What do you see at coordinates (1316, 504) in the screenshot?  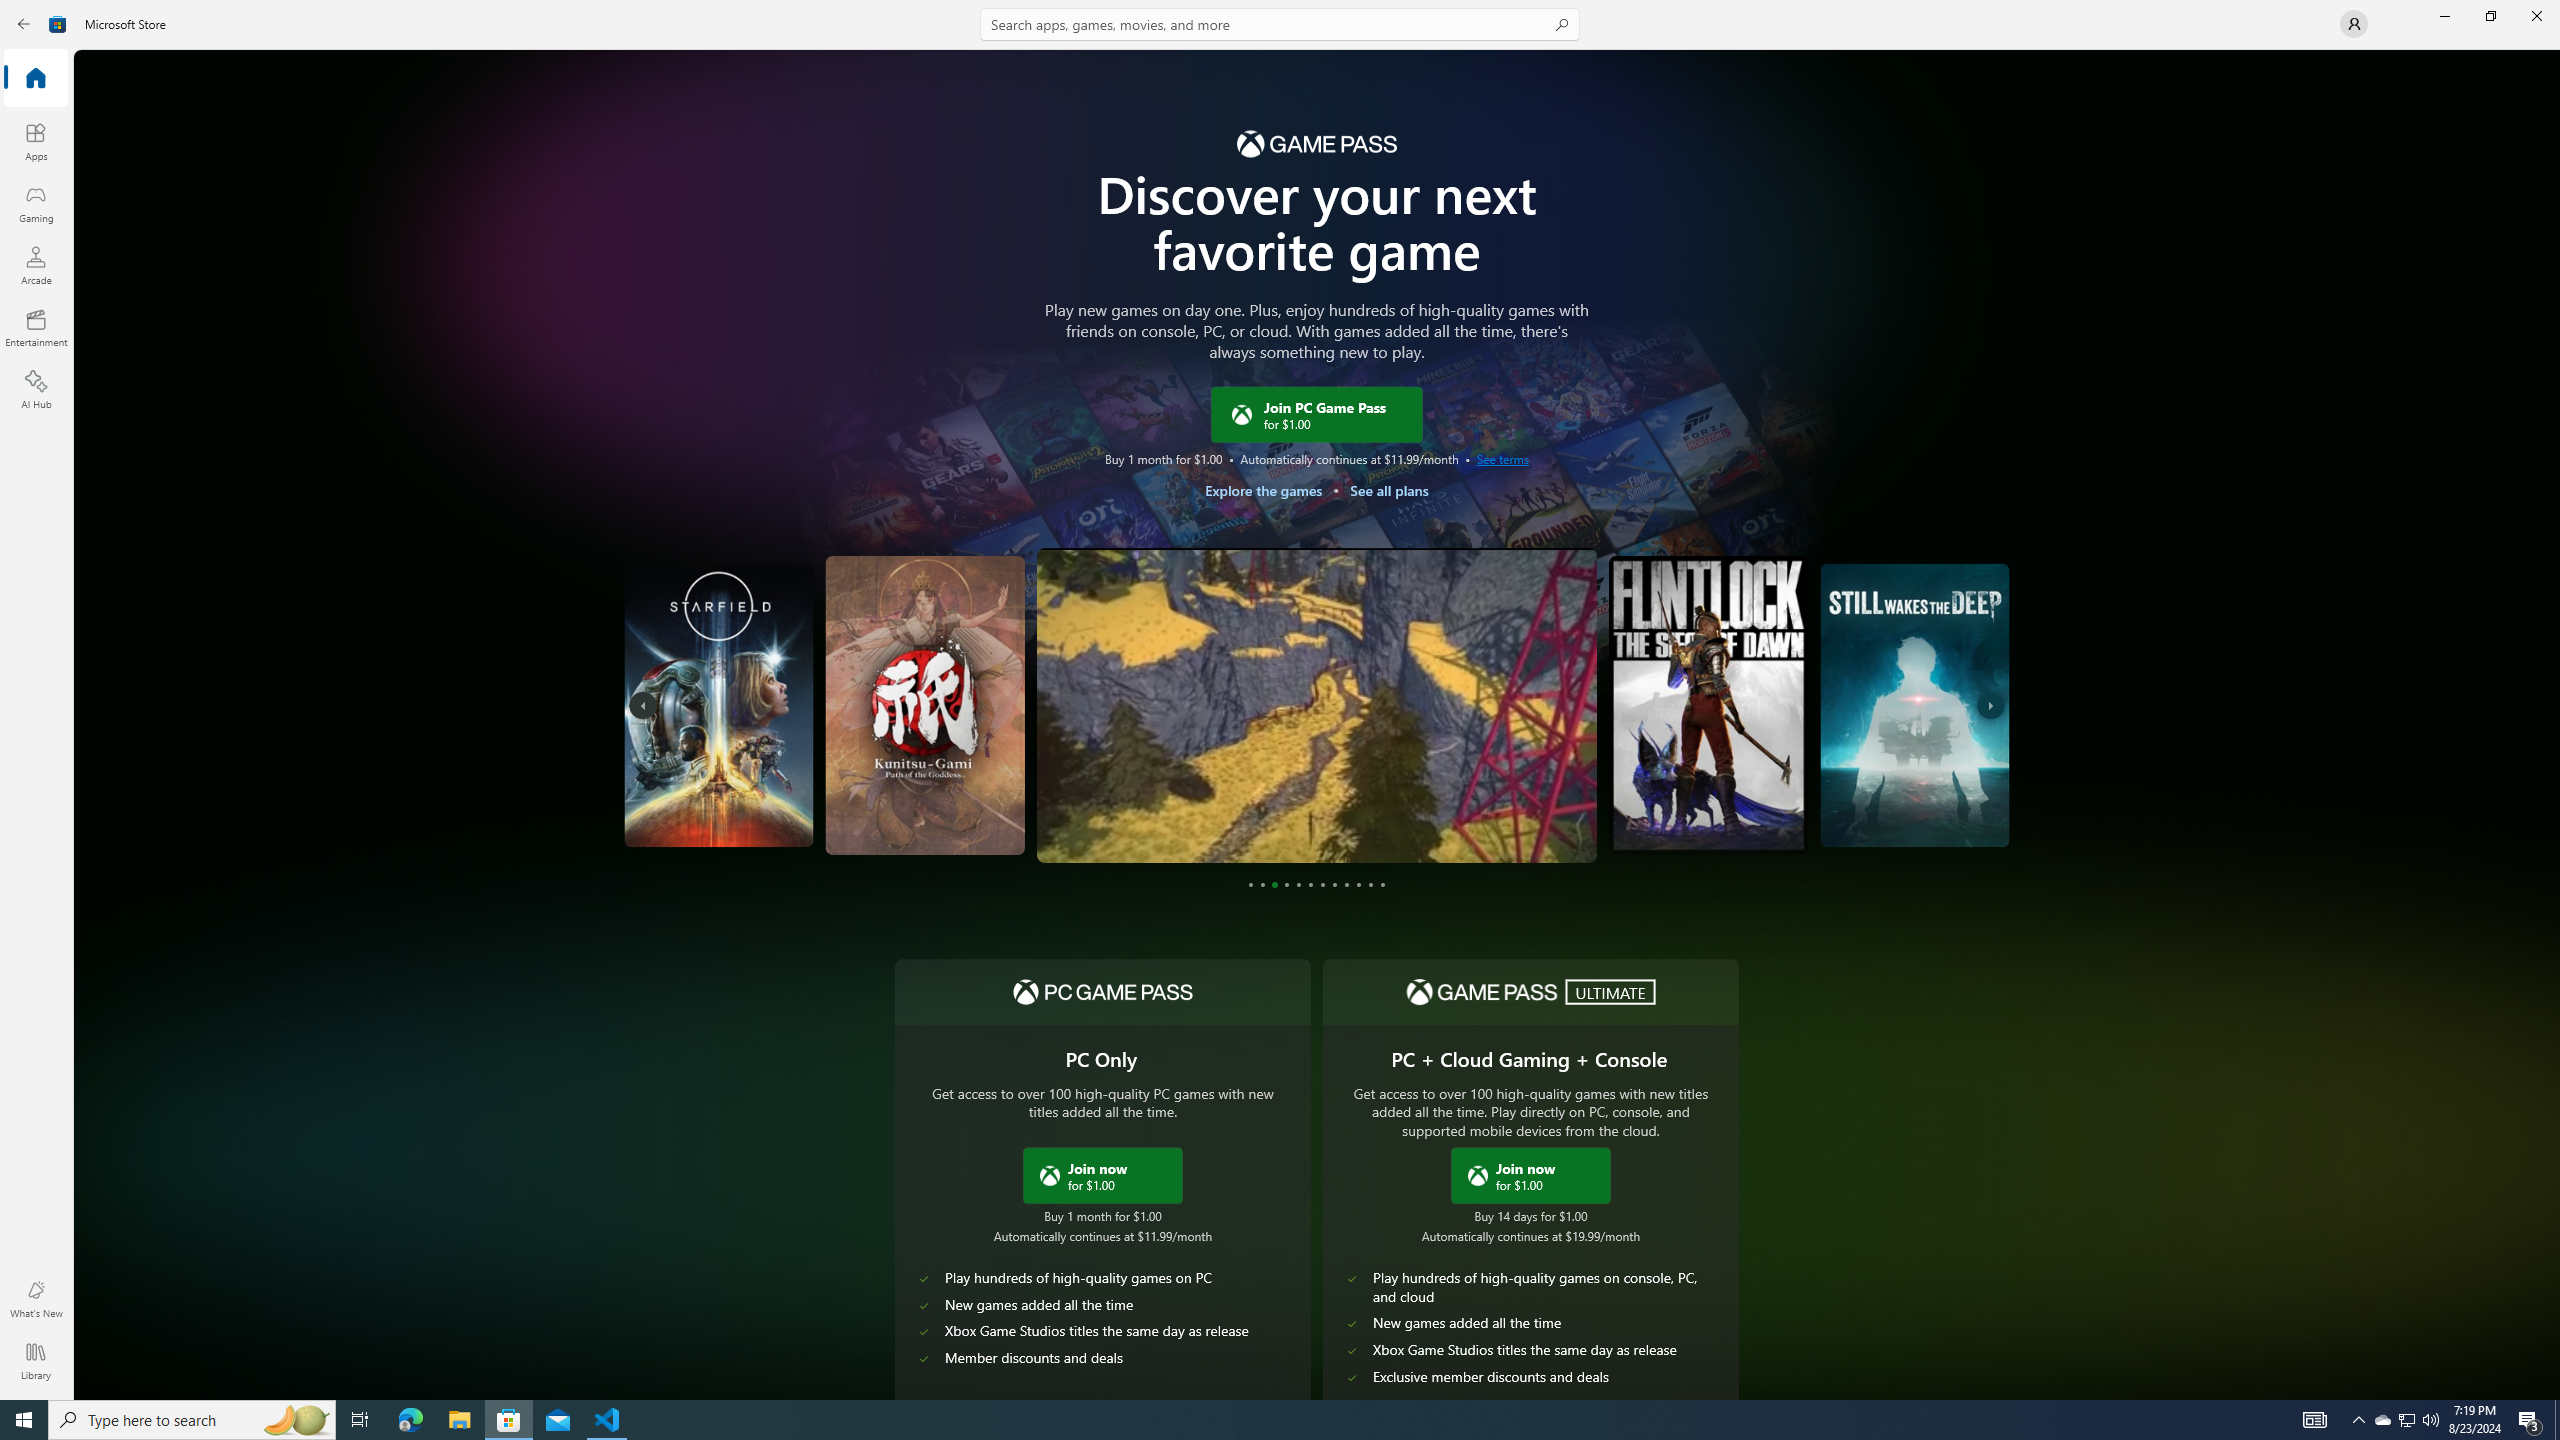 I see `AutomationID: GamePosterBackground` at bounding box center [1316, 504].